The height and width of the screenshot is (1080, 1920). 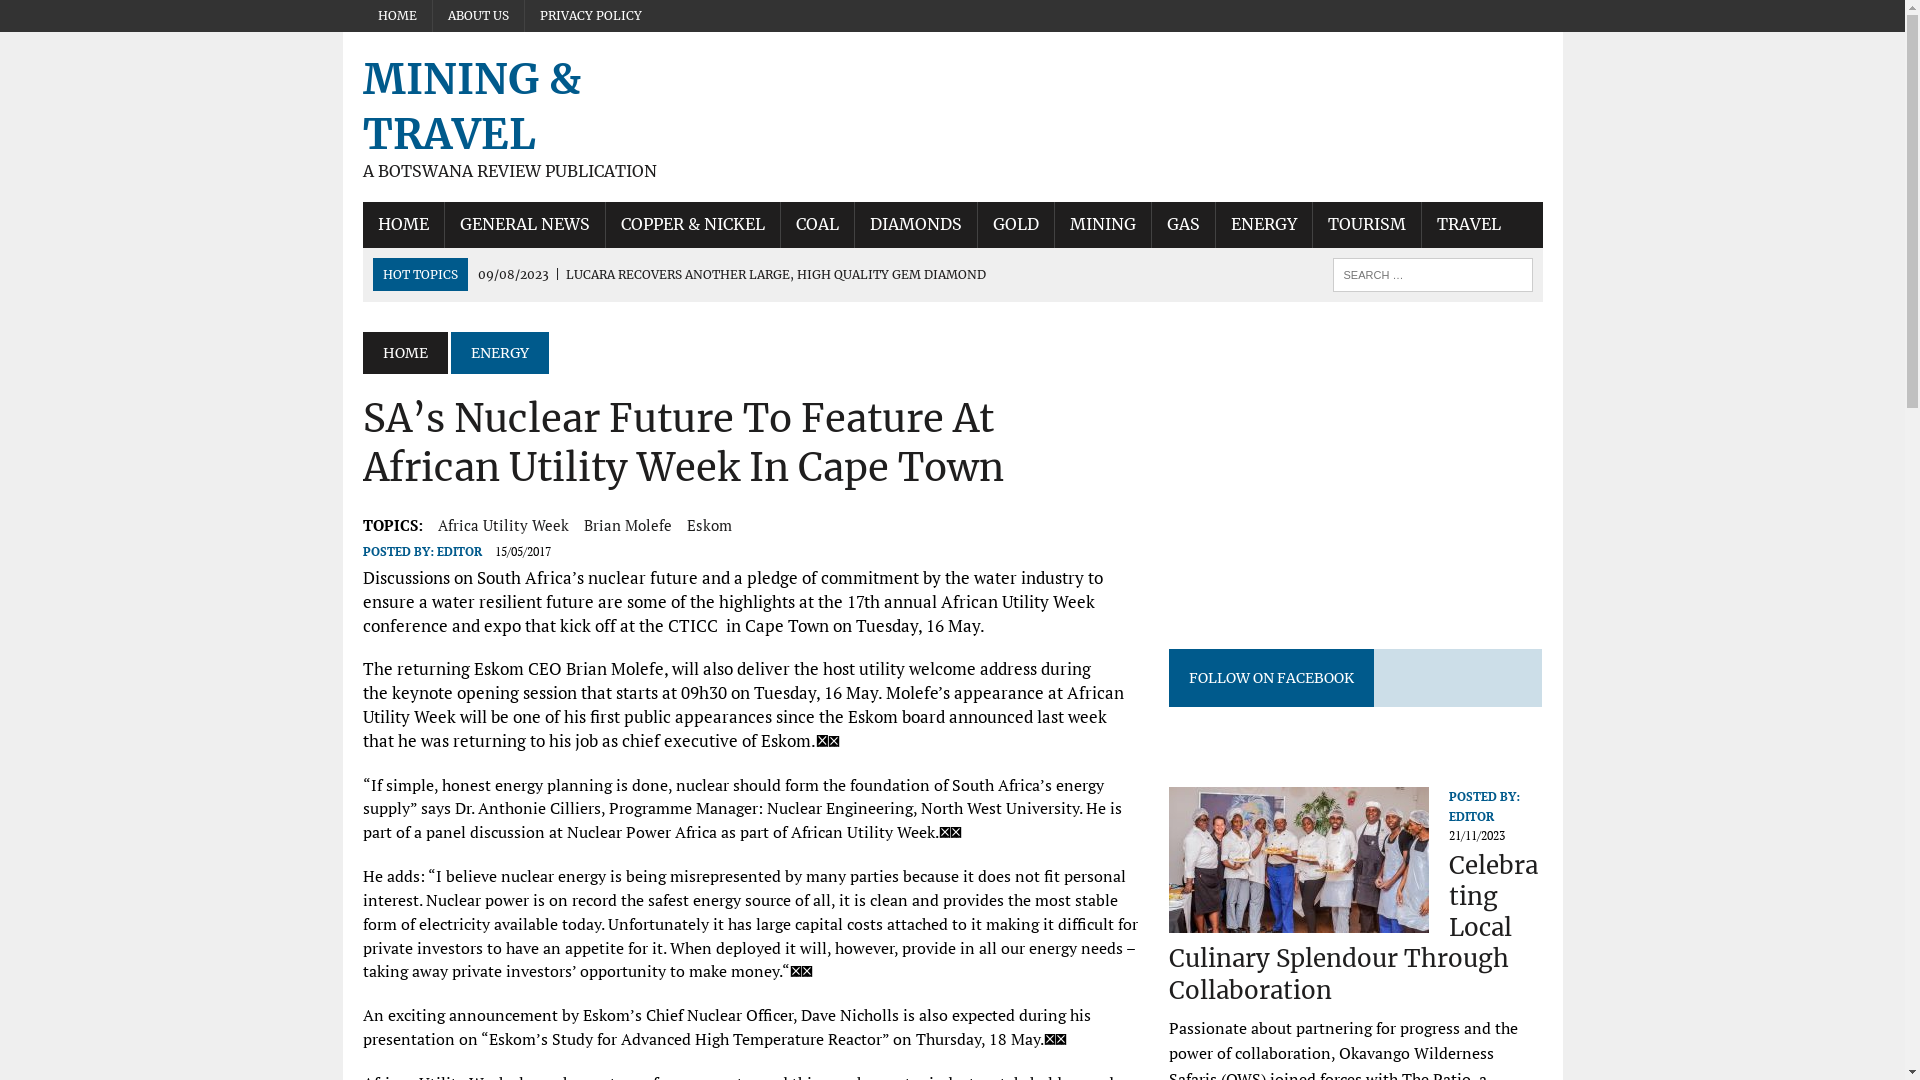 I want to click on ABOUT US, so click(x=478, y=16).